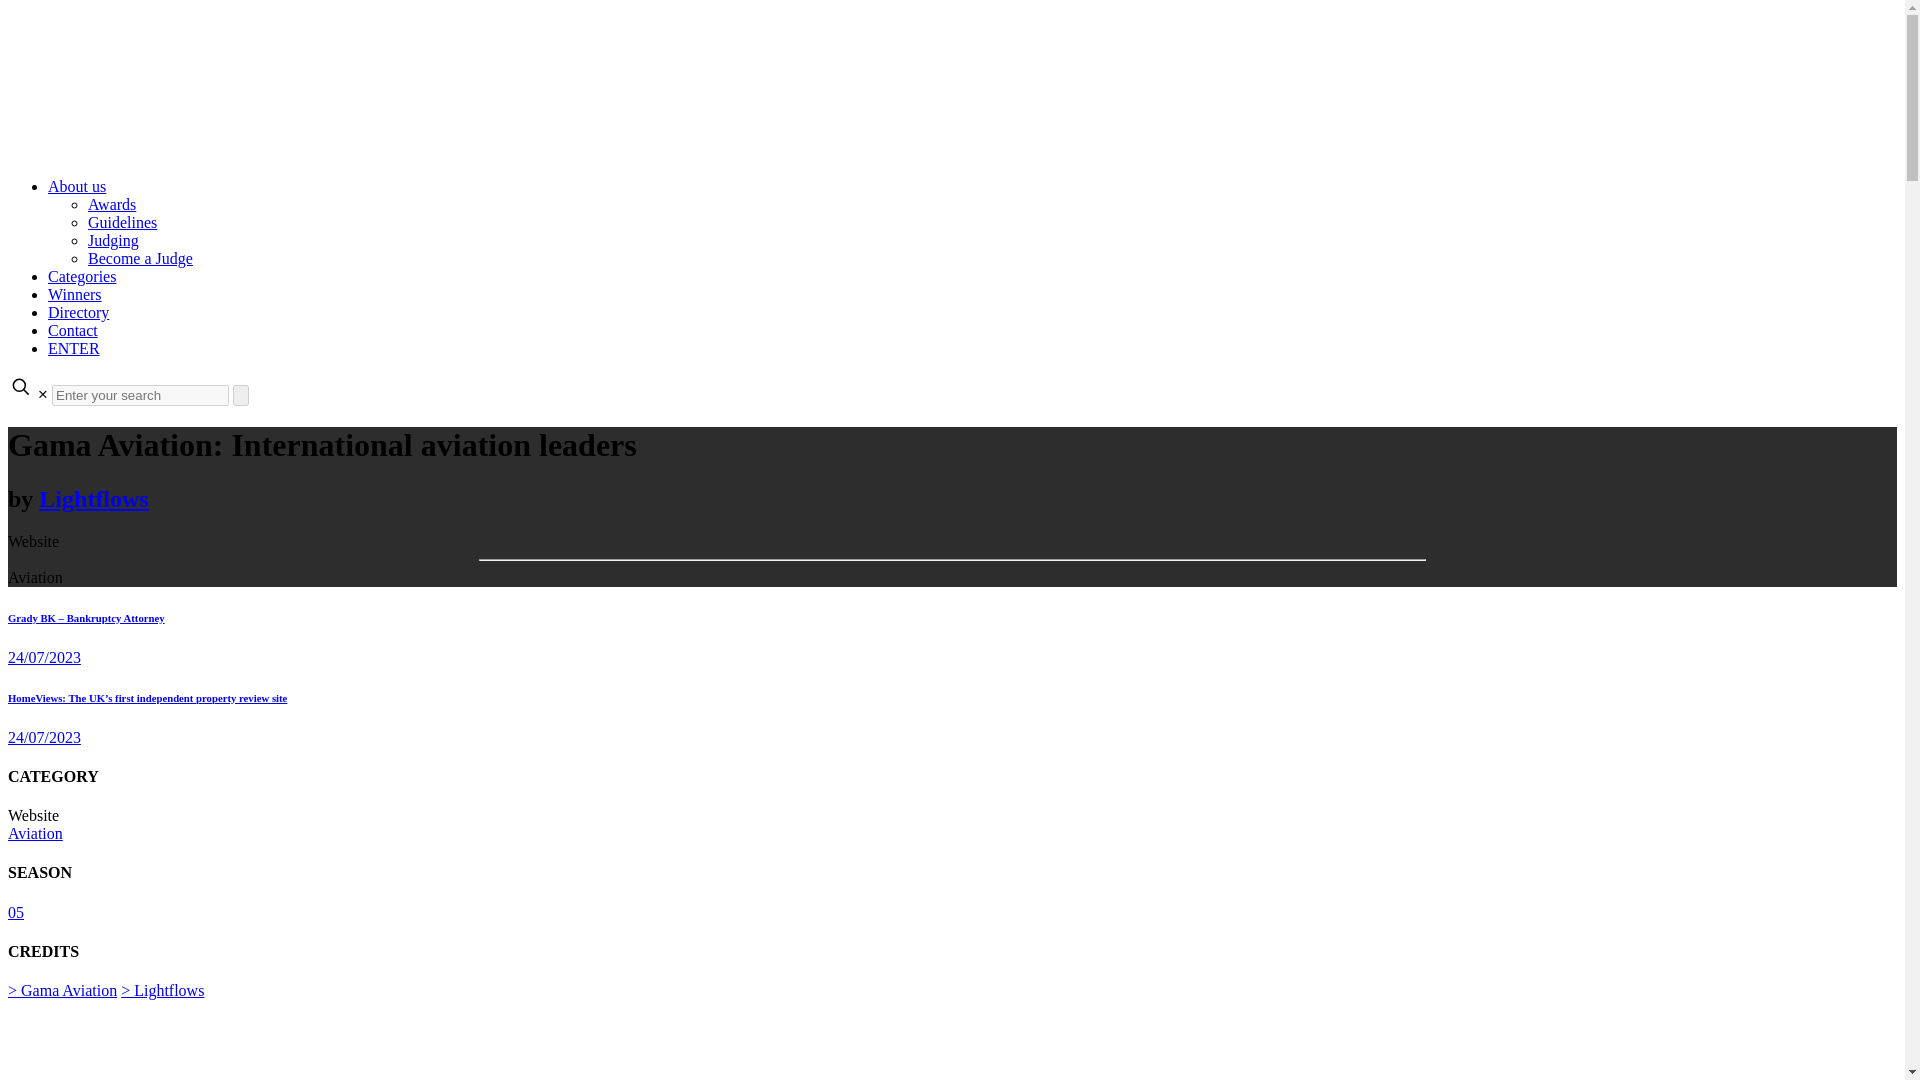 Image resolution: width=1920 pixels, height=1080 pixels. Describe the element at coordinates (113, 240) in the screenshot. I see `Judging` at that location.